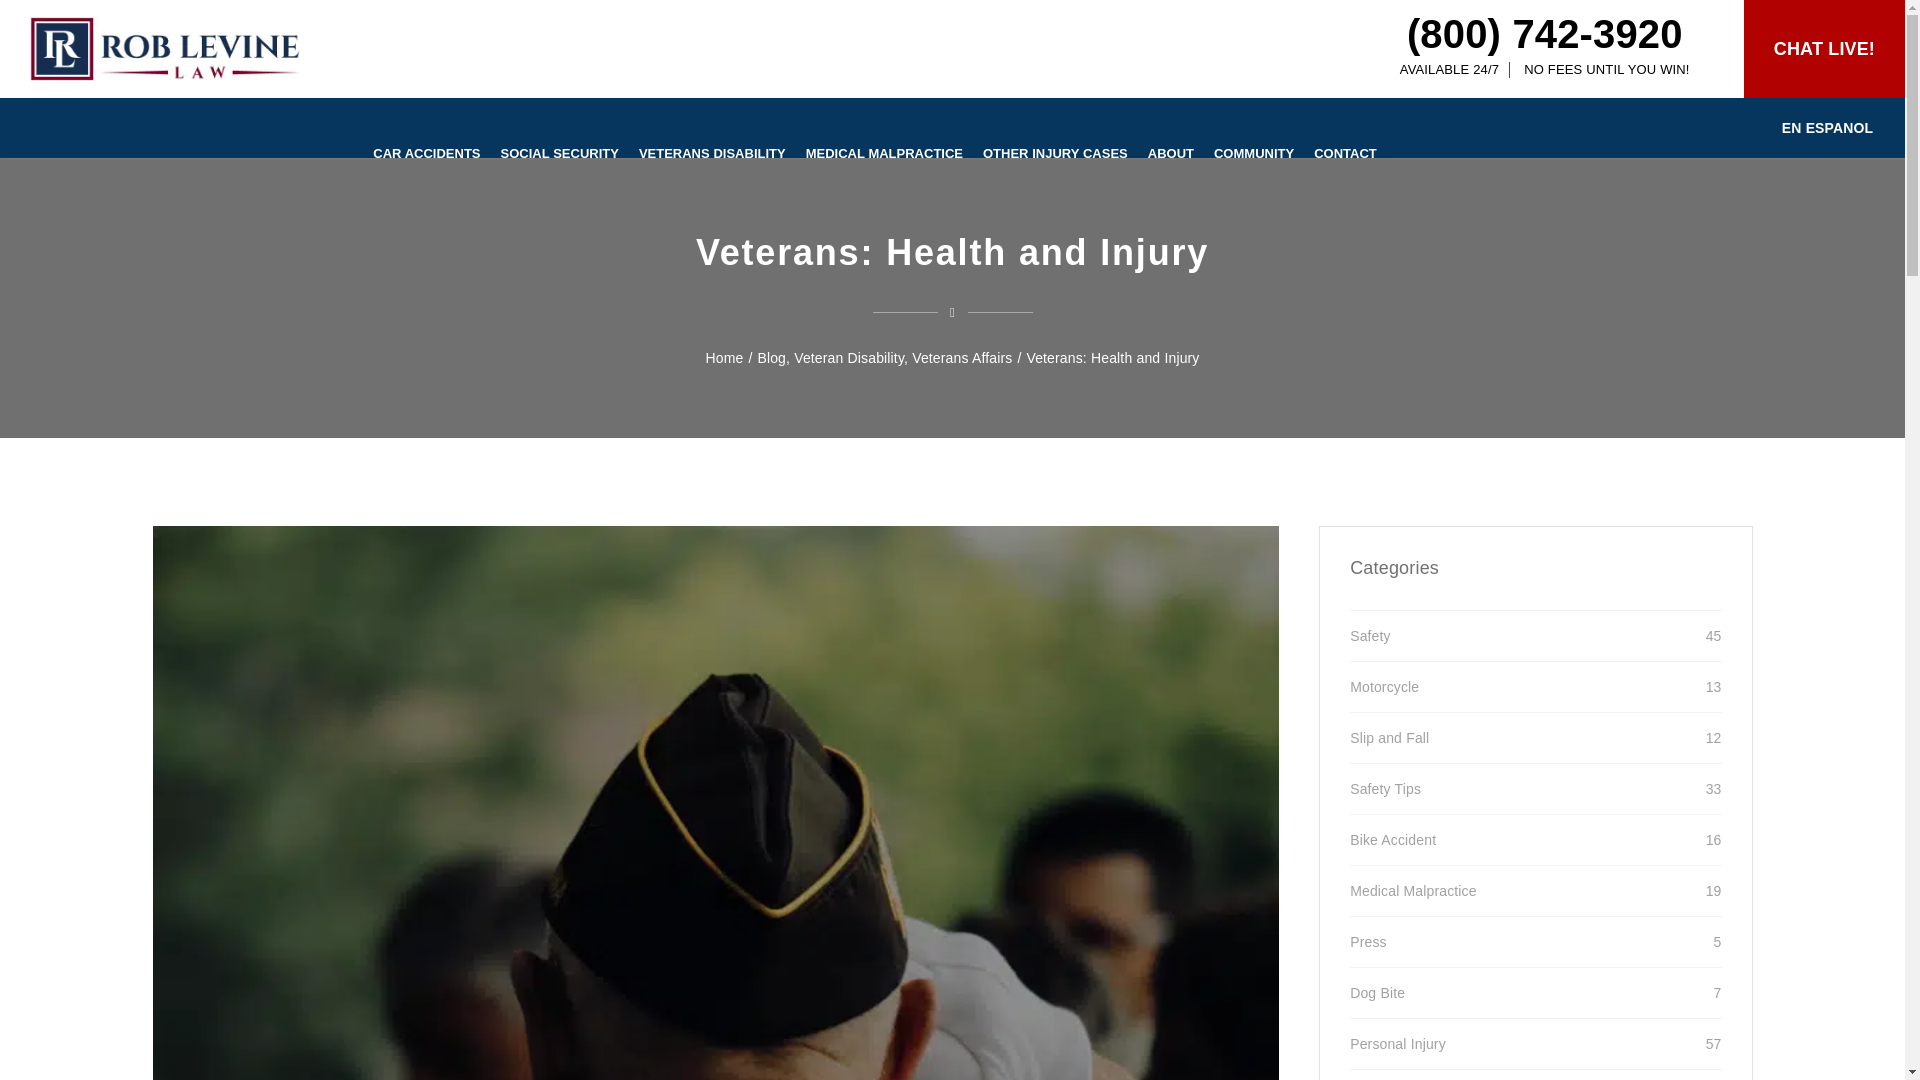  What do you see at coordinates (164, 49) in the screenshot?
I see `TOP Personal Injury Attorney Rhode Island` at bounding box center [164, 49].